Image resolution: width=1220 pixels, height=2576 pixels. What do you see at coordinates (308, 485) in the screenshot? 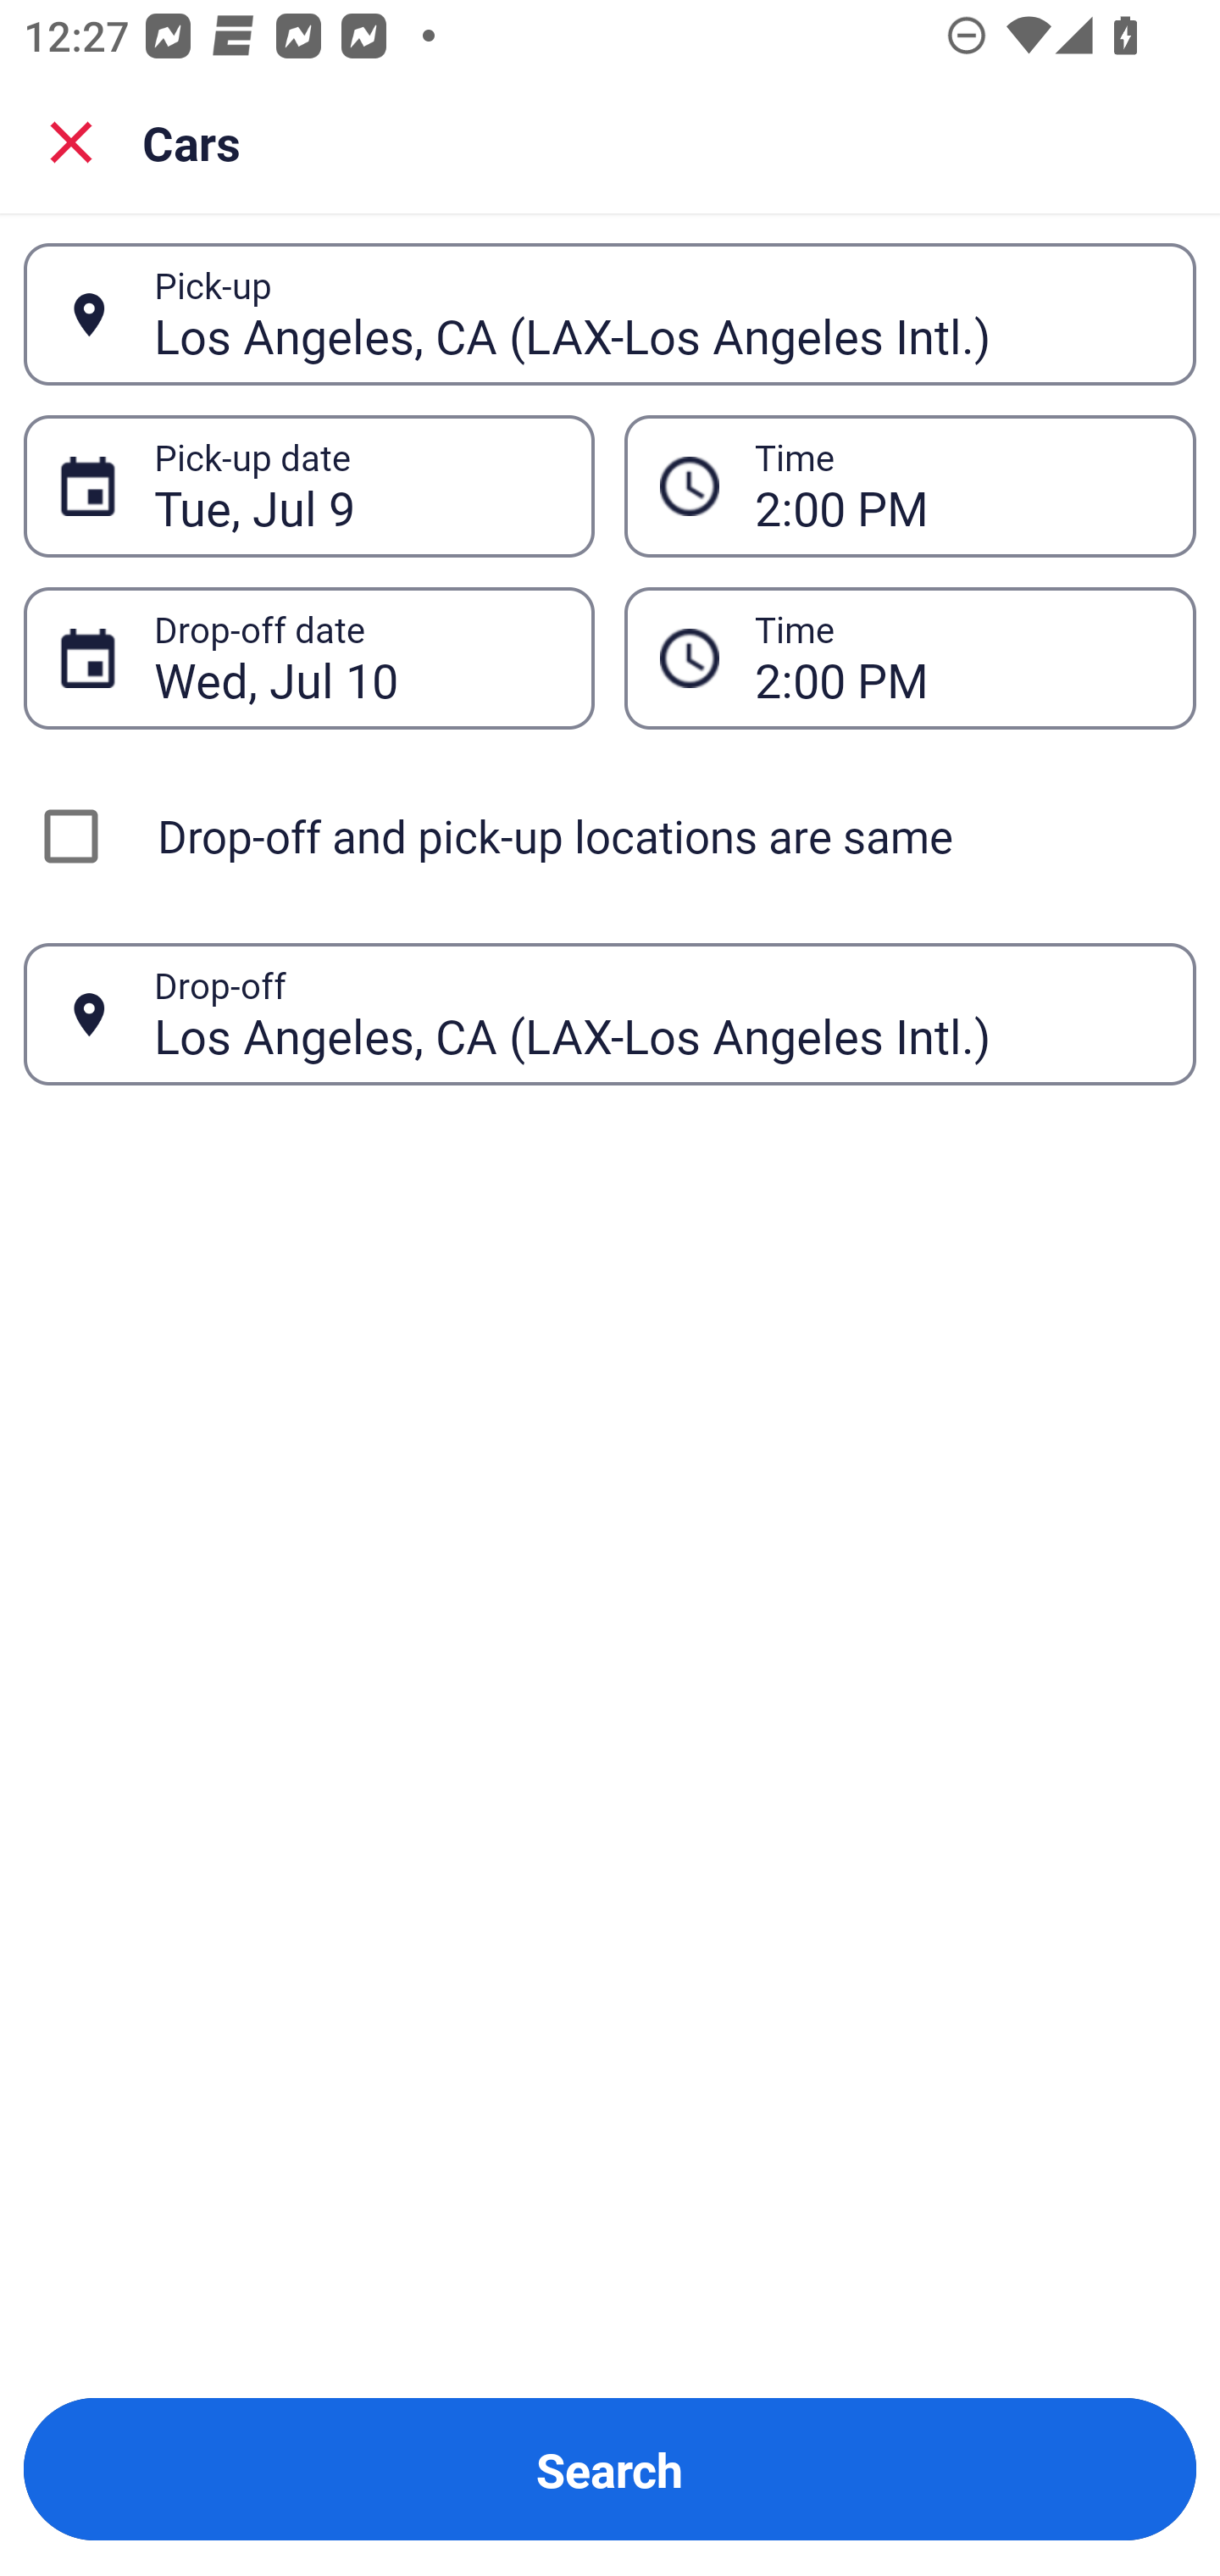
I see `Tue, Jul 9 Pick-up date` at bounding box center [308, 485].